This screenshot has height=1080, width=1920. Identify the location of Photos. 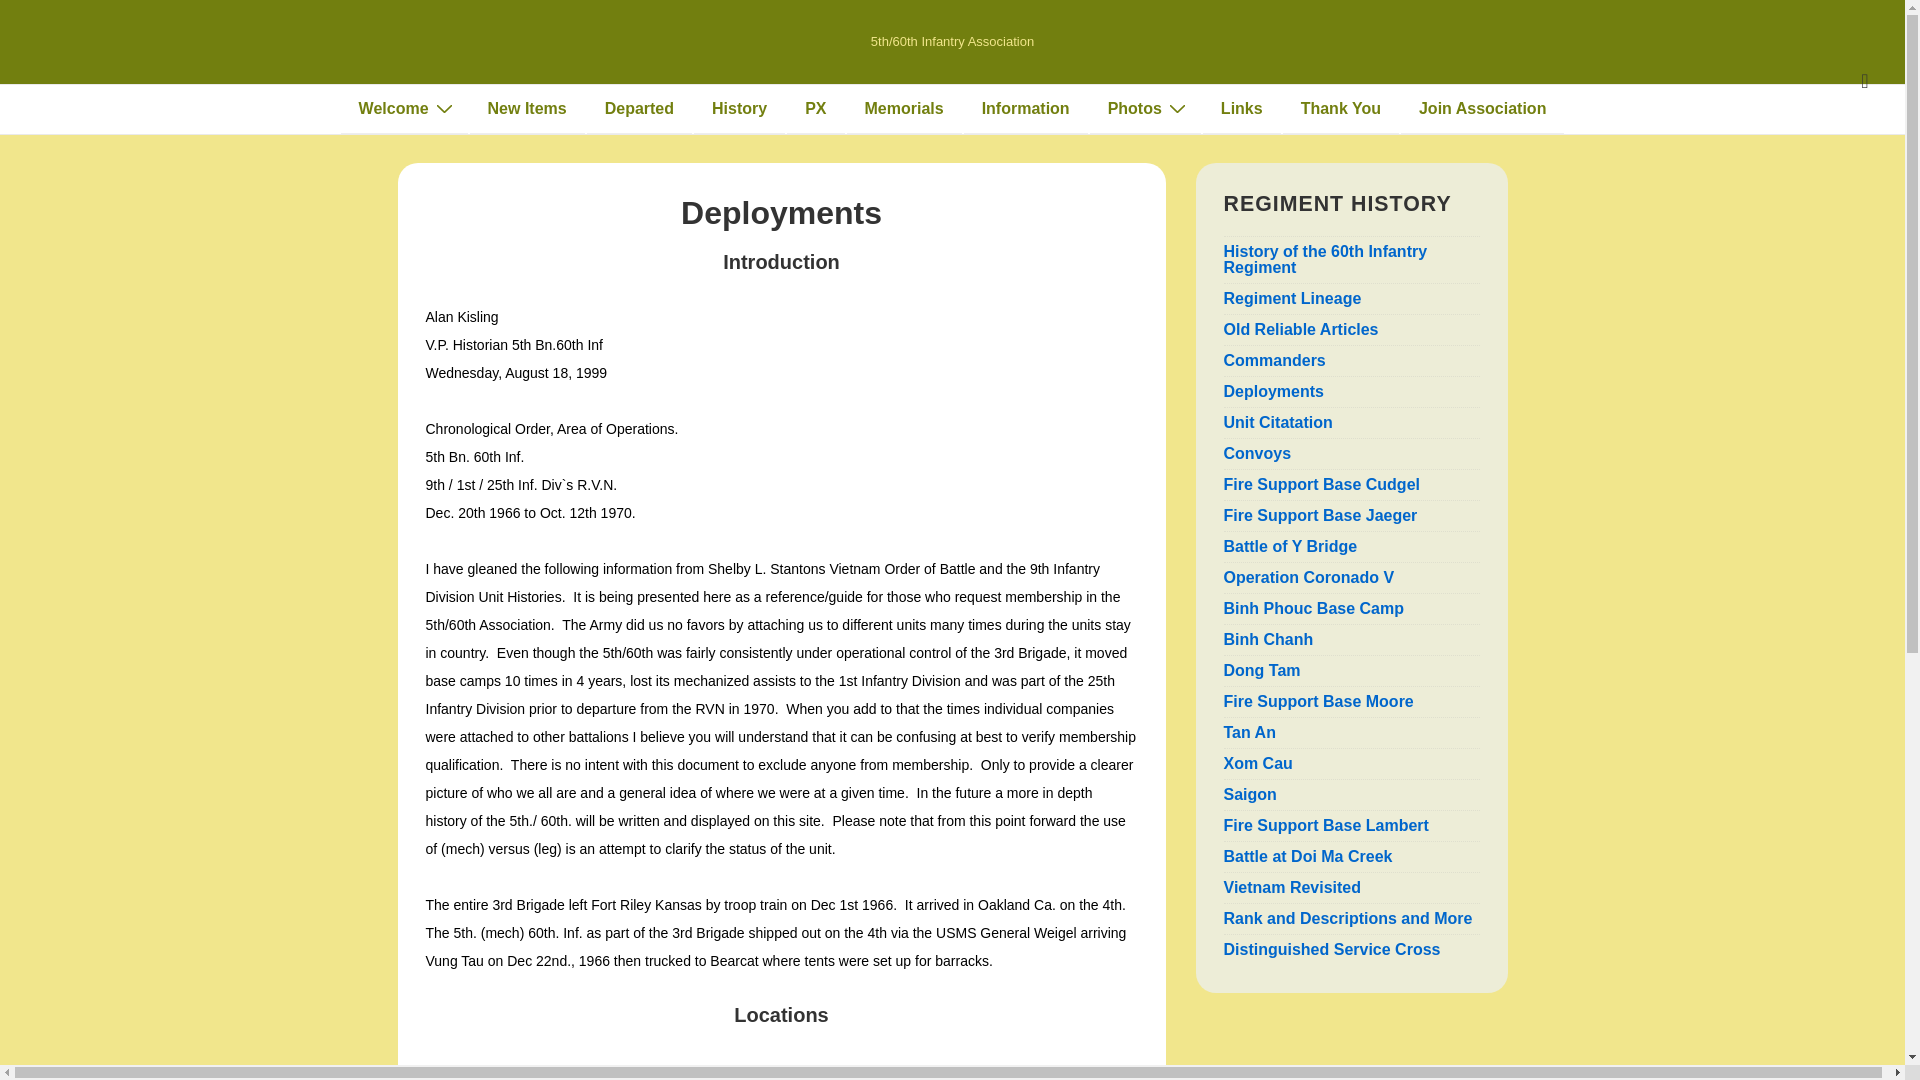
(1146, 108).